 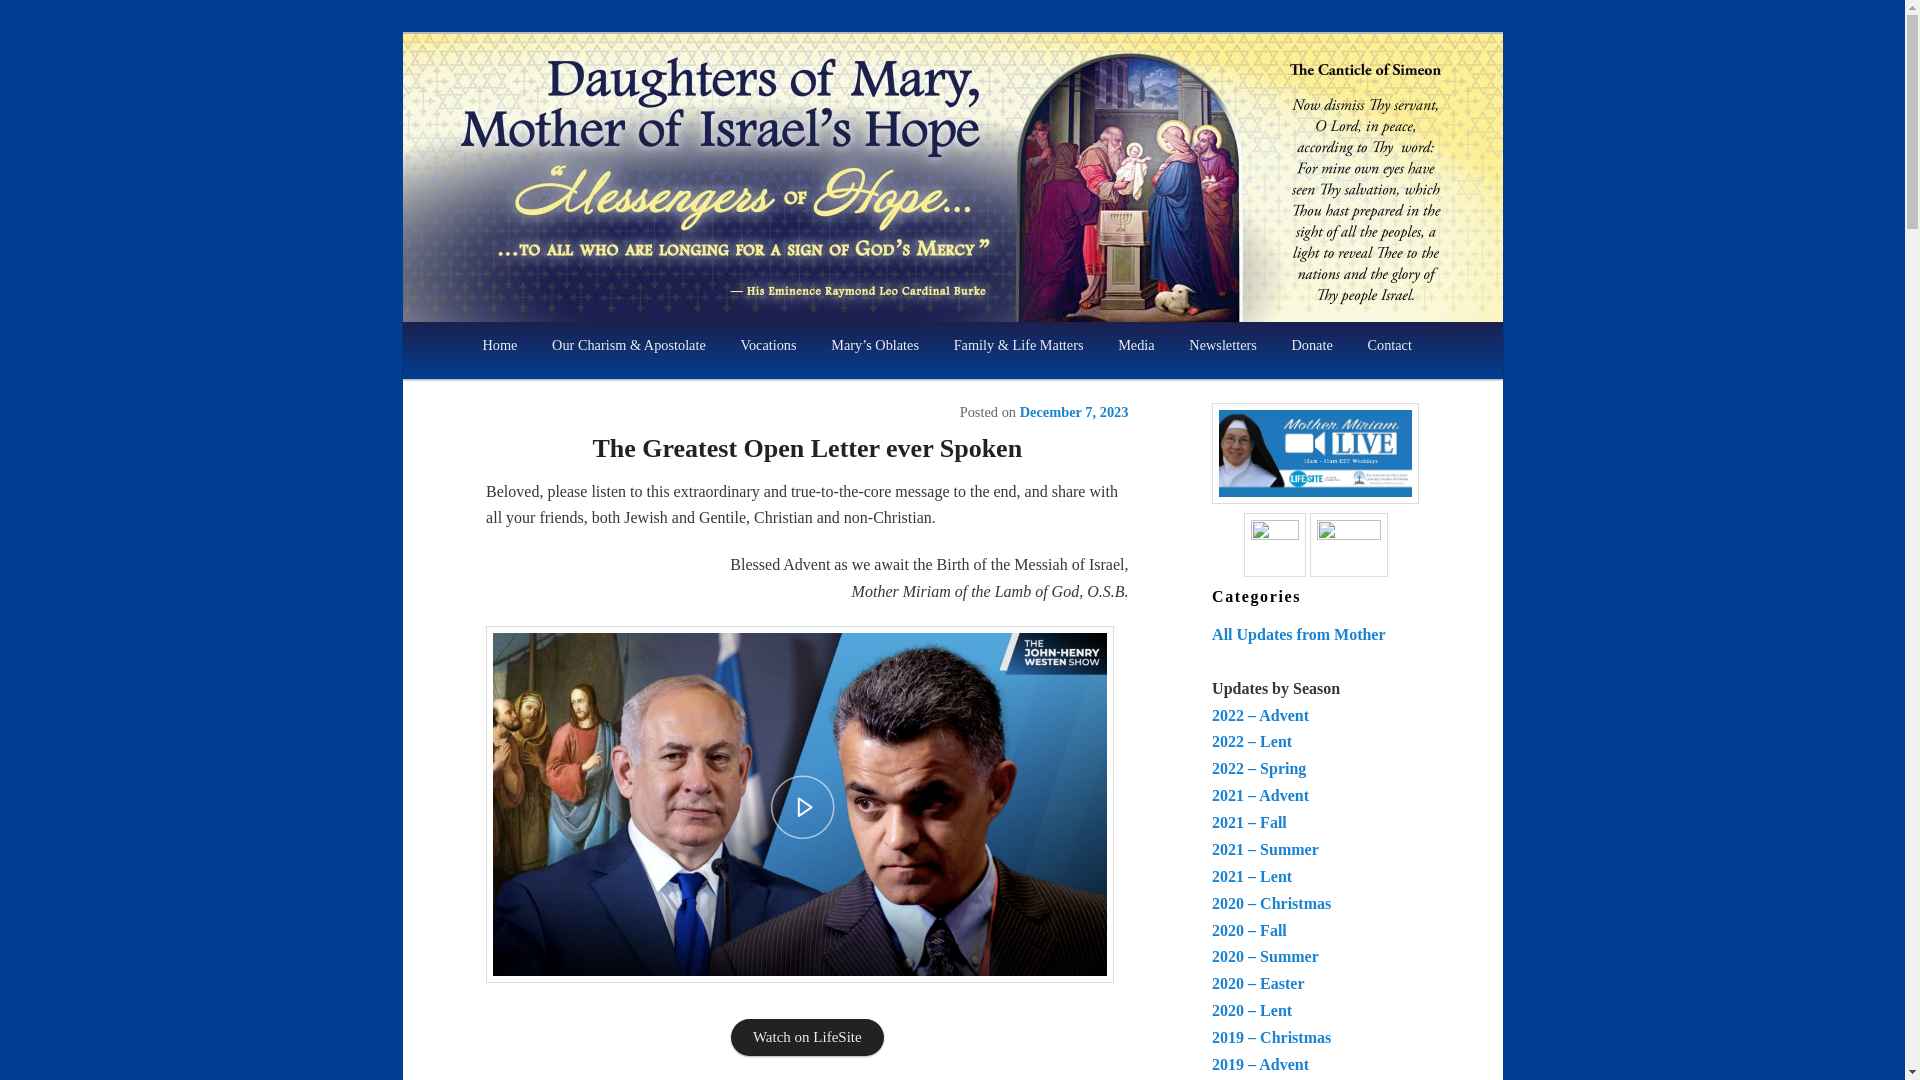 What do you see at coordinates (644, 168) in the screenshot?
I see `Daughters of Mary MIH` at bounding box center [644, 168].